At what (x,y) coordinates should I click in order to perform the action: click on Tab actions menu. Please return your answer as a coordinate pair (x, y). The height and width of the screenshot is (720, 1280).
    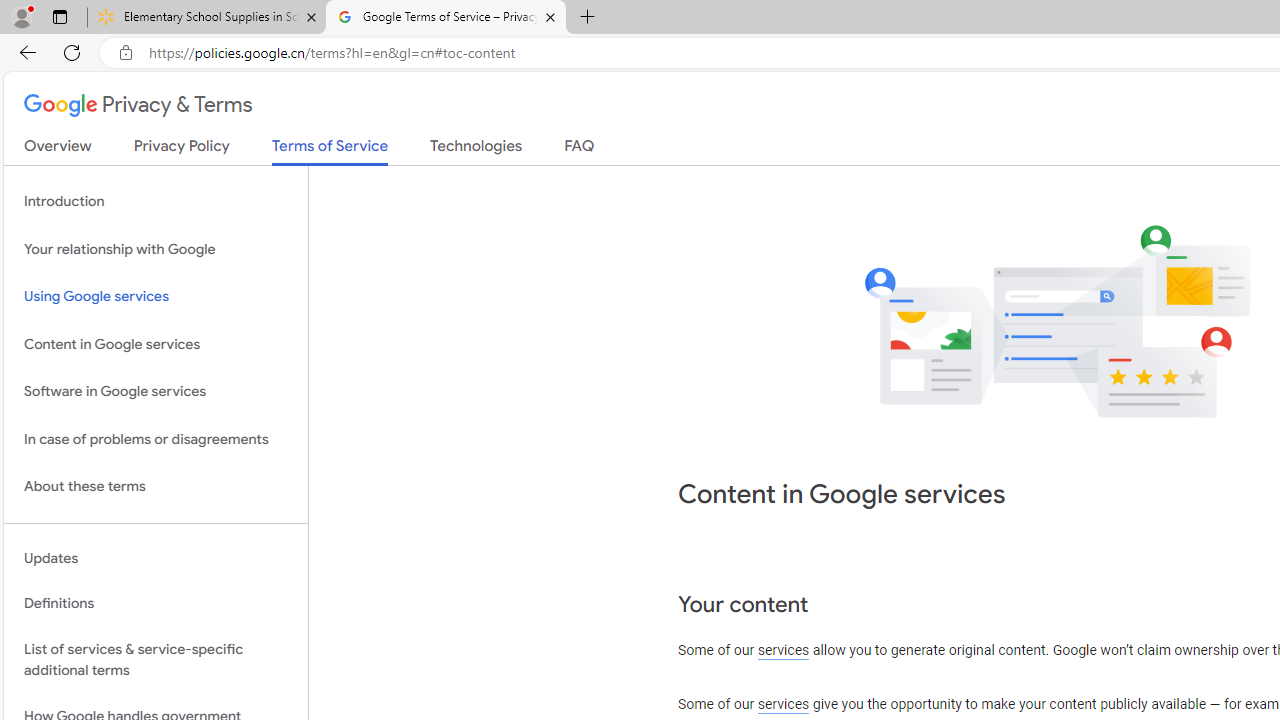
    Looking at the image, I should click on (59, 16).